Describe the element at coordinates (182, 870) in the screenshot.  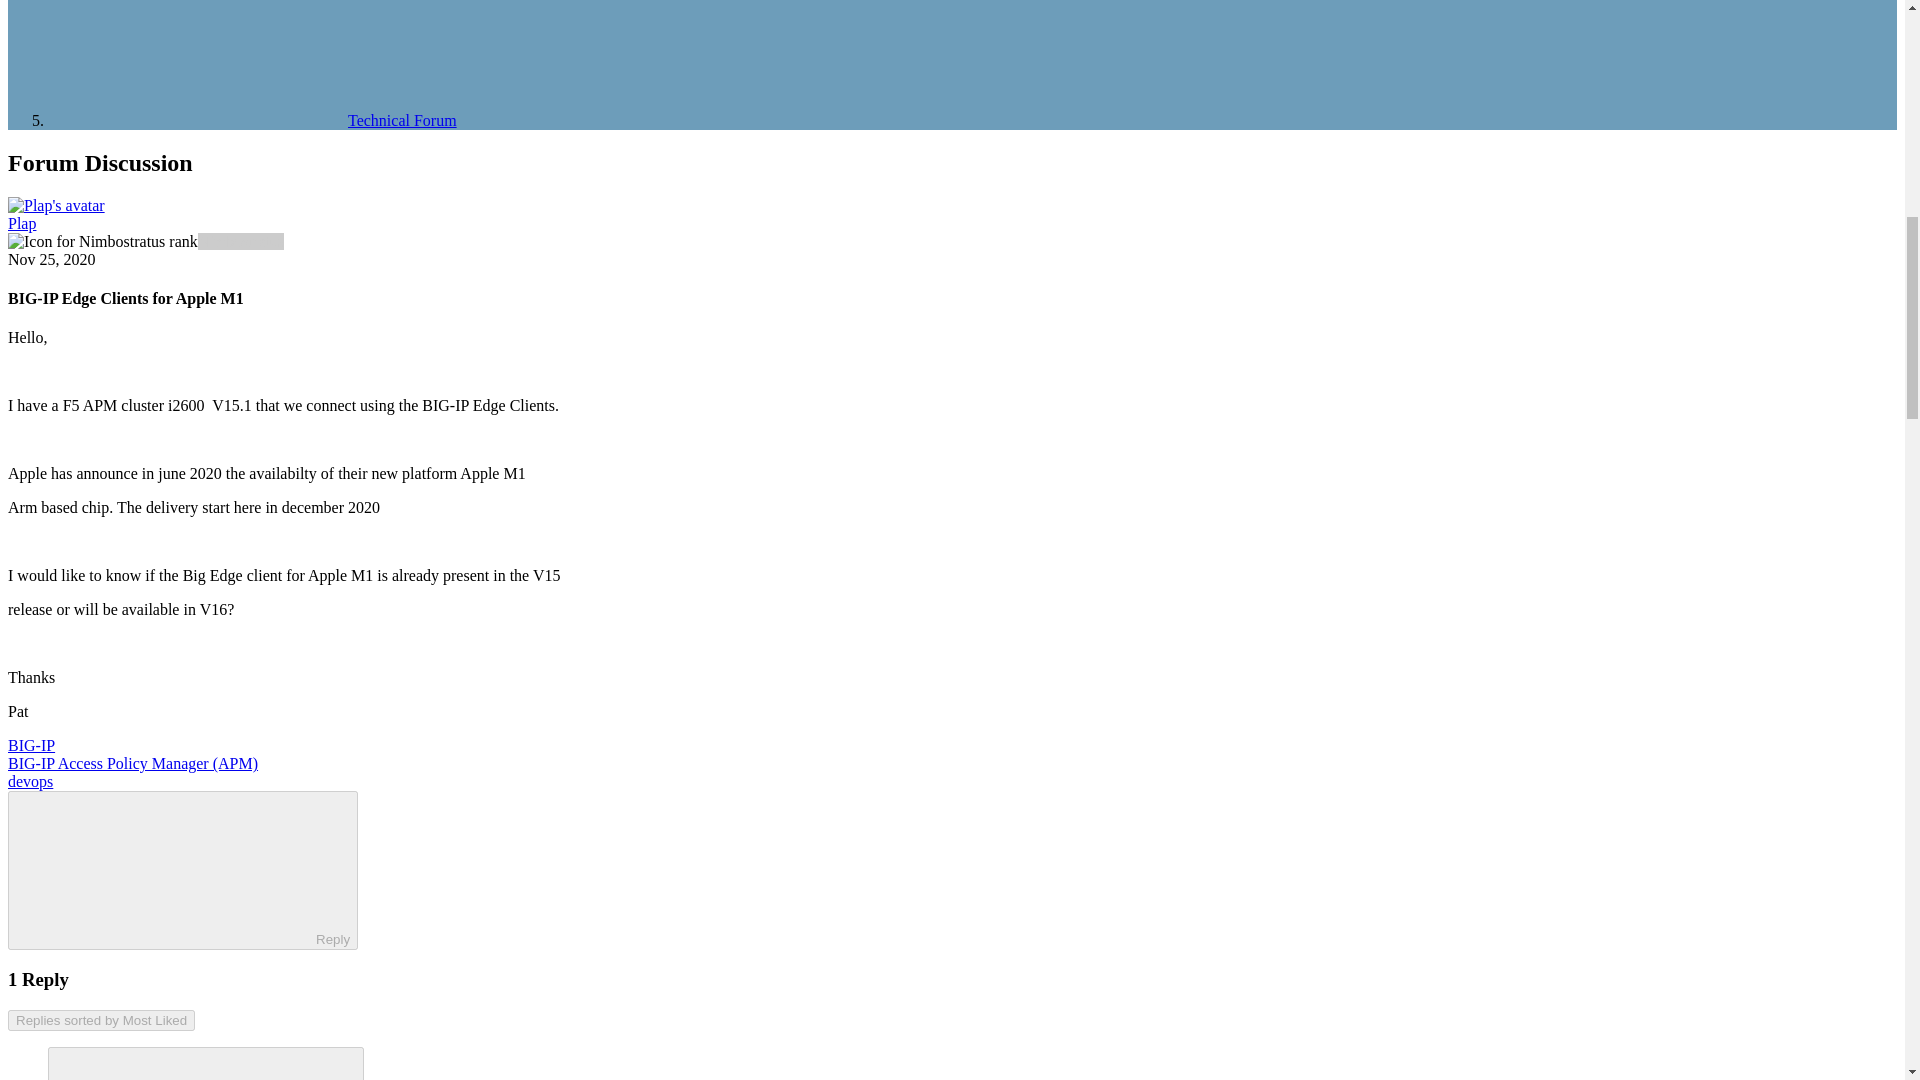
I see `ReplyReply` at that location.